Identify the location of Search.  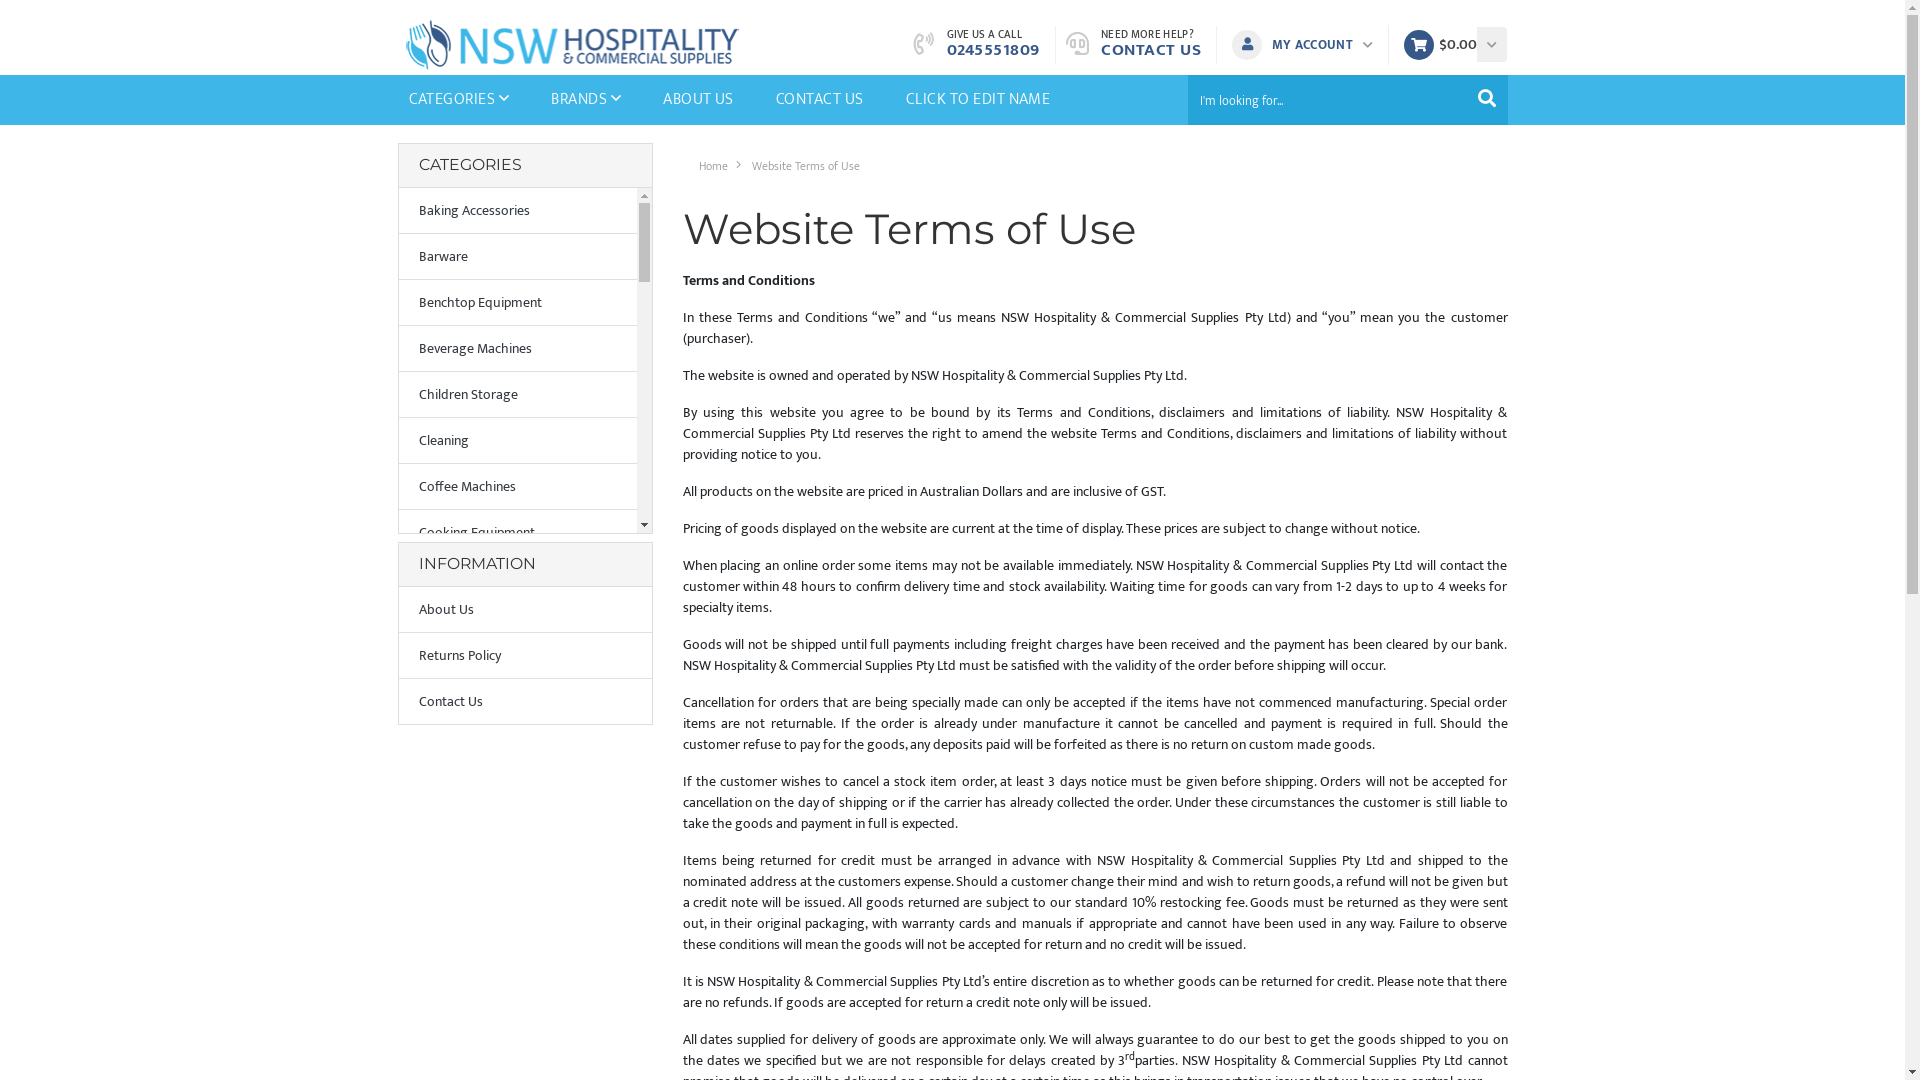
(1487, 100).